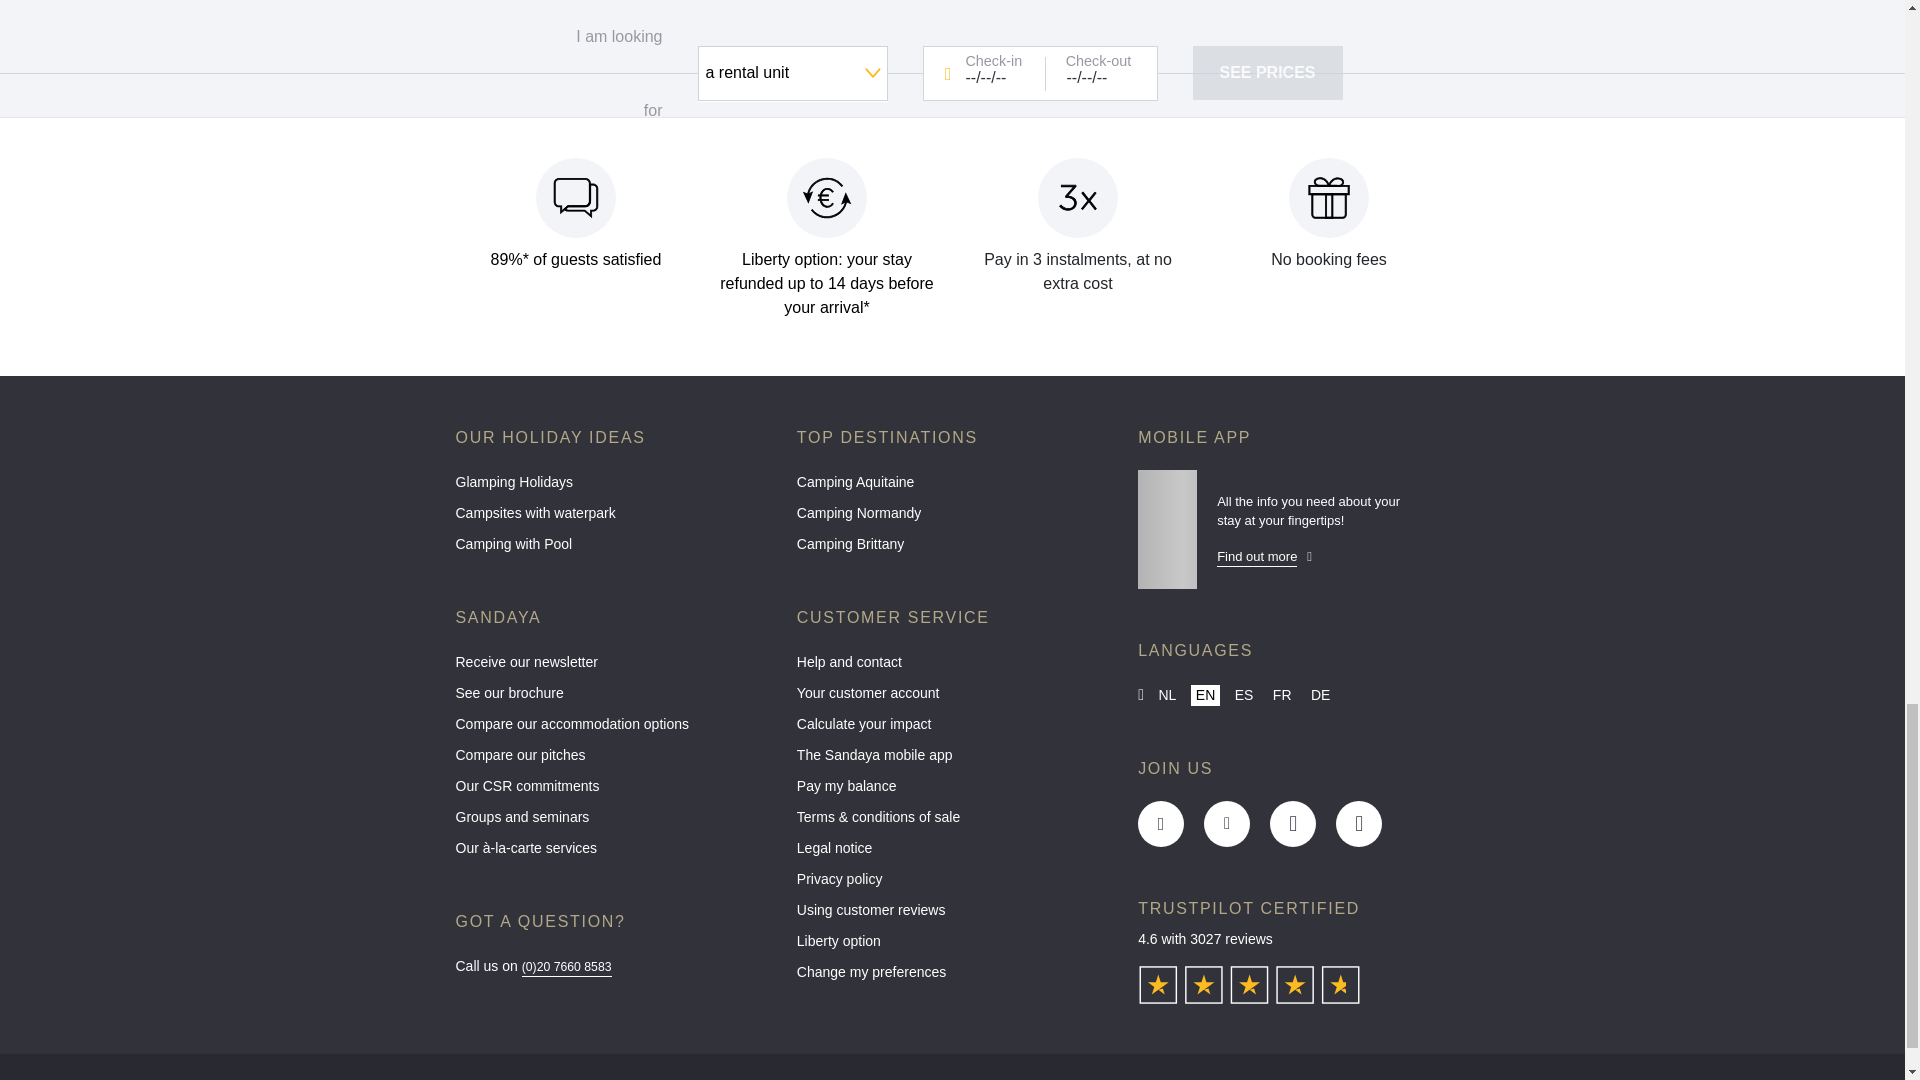 This screenshot has width=1920, height=1080. I want to click on Pay my balance, so click(952, 791).